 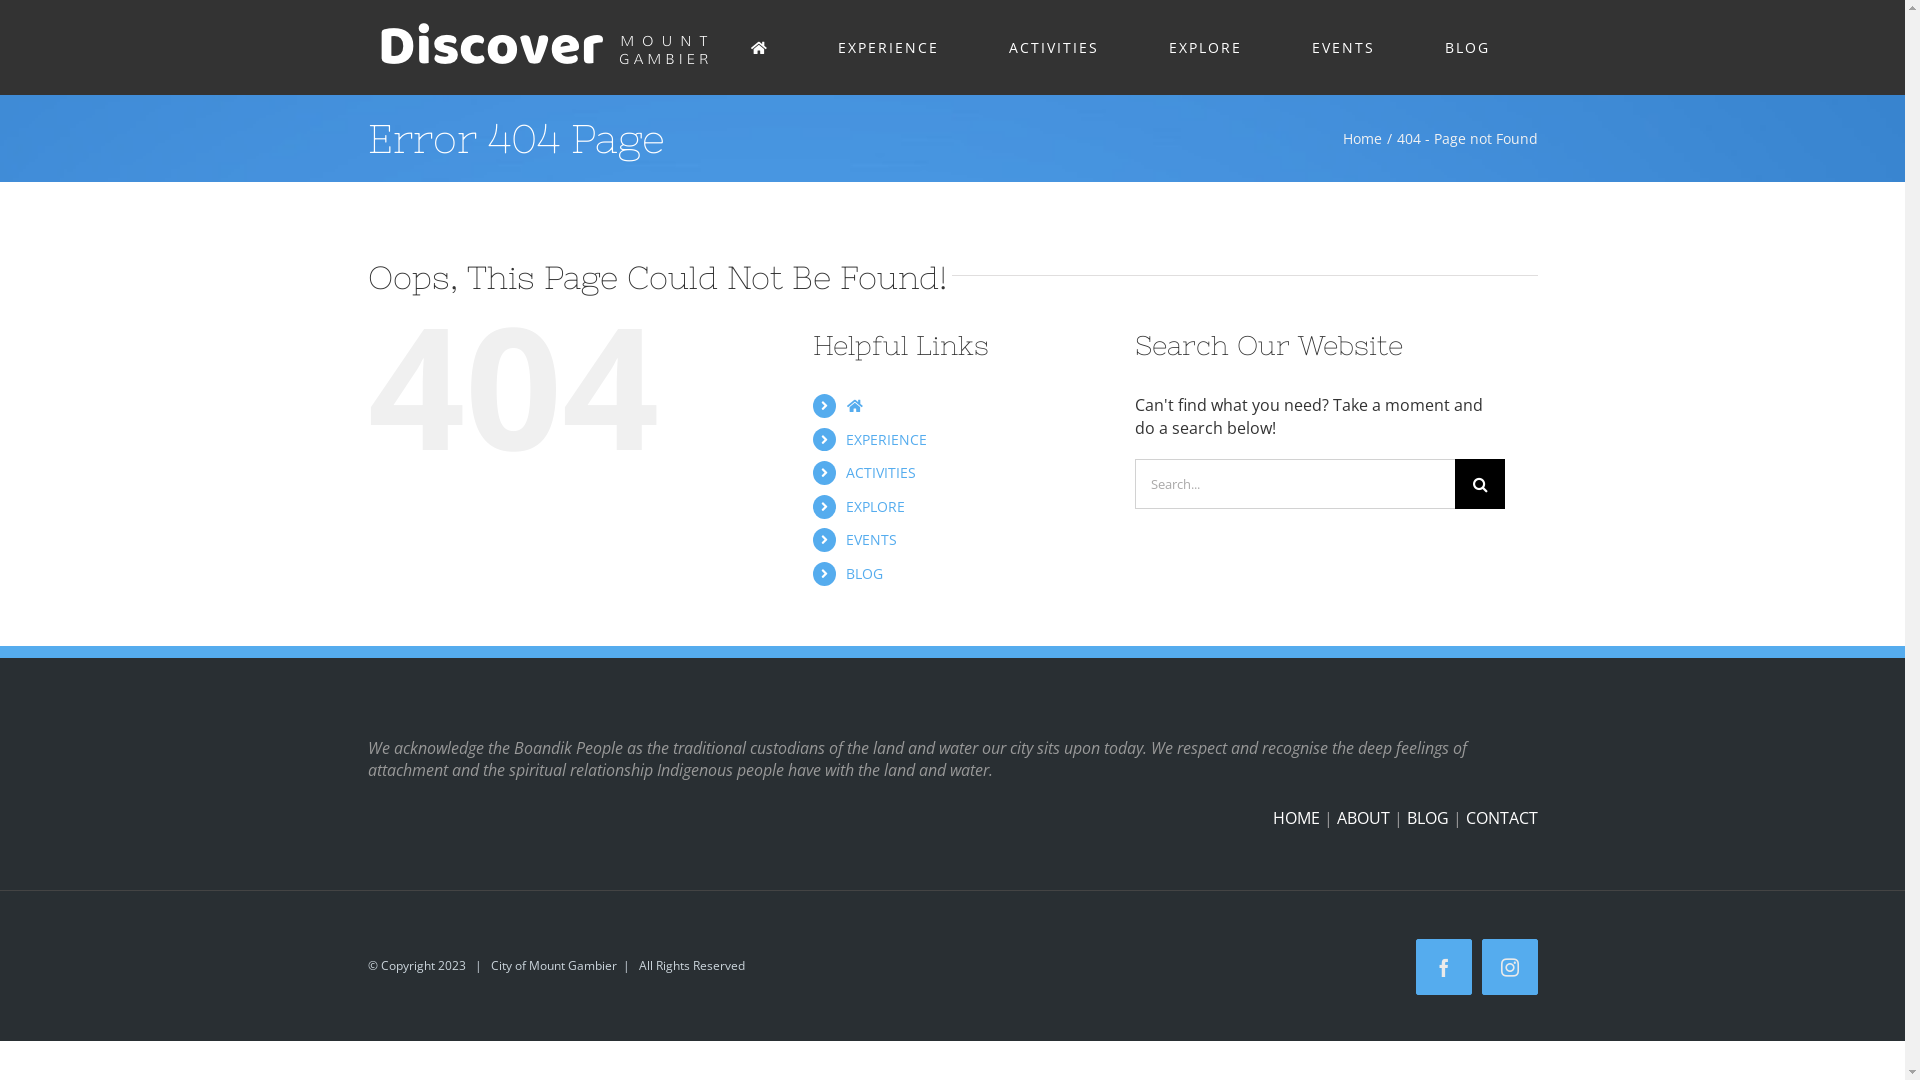 What do you see at coordinates (864, 574) in the screenshot?
I see `BLOG` at bounding box center [864, 574].